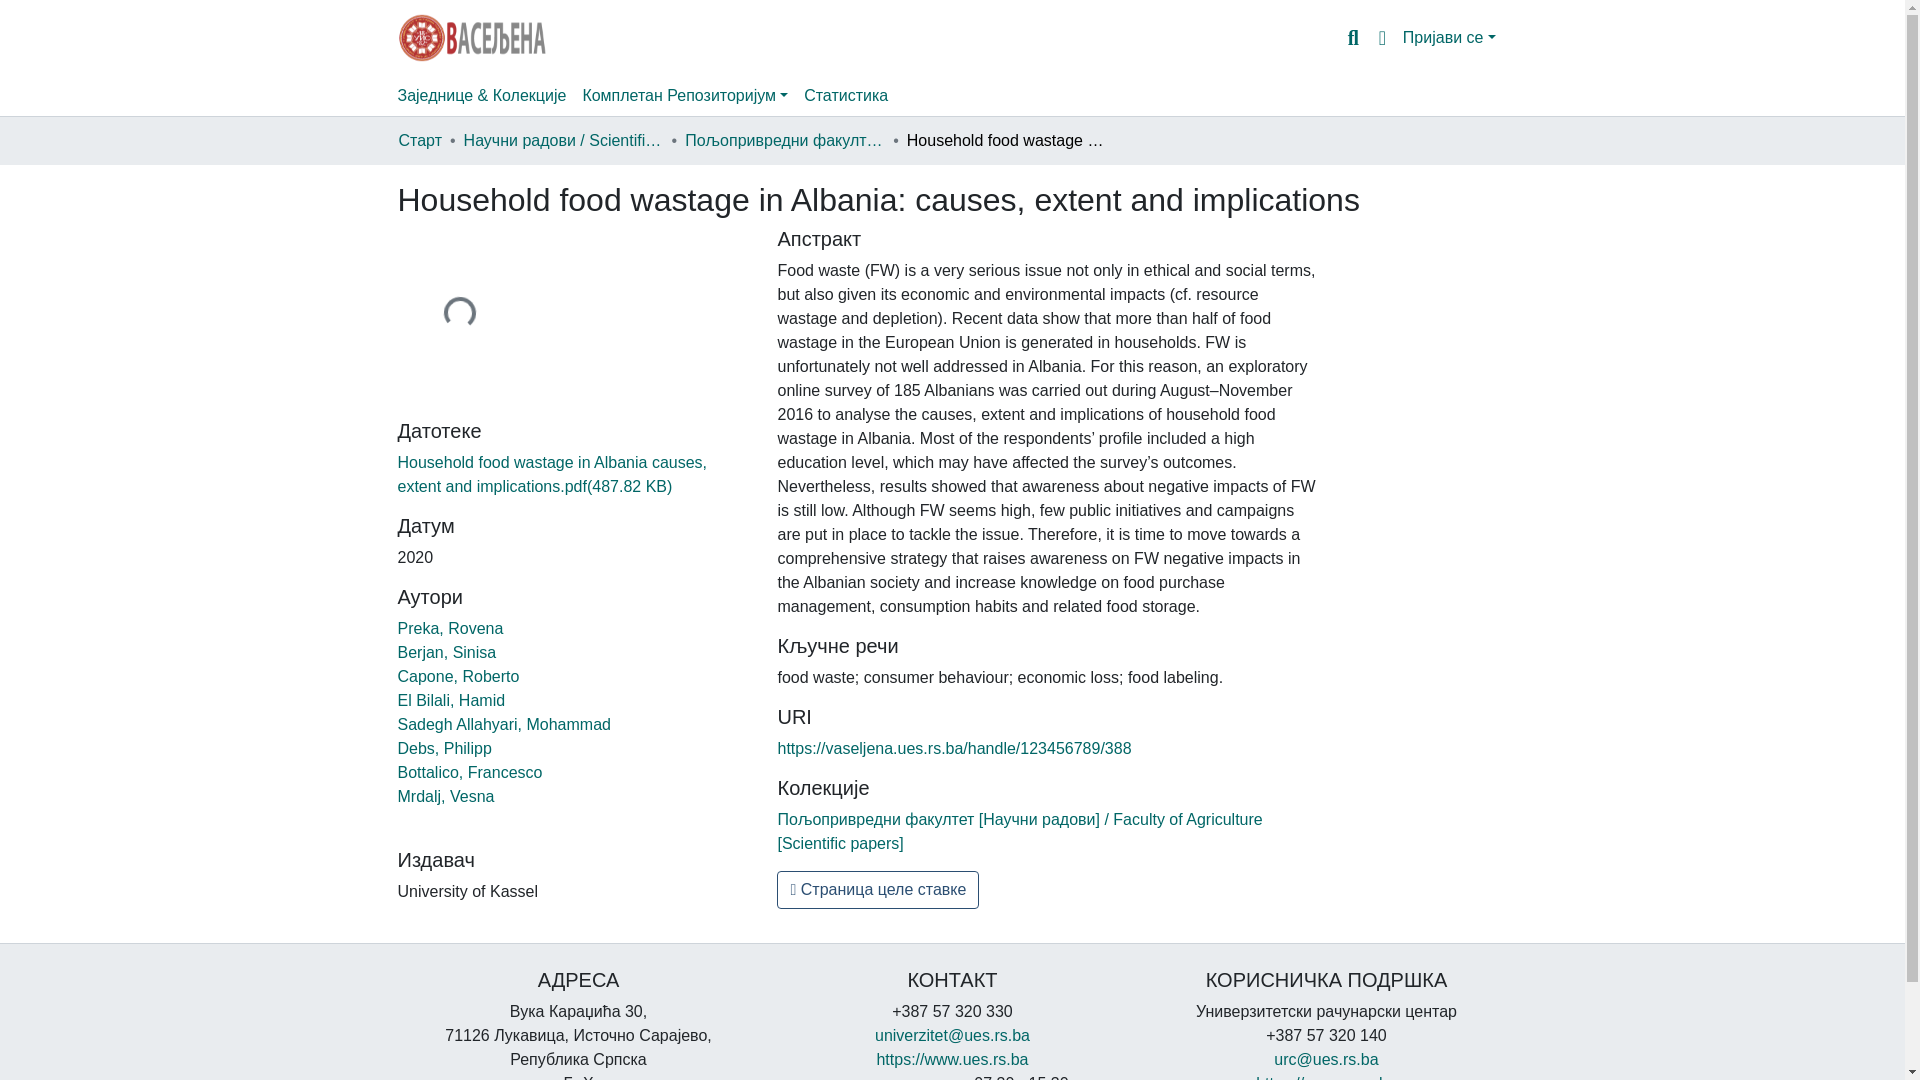 The image size is (1920, 1080). I want to click on Capone, Roberto, so click(458, 676).